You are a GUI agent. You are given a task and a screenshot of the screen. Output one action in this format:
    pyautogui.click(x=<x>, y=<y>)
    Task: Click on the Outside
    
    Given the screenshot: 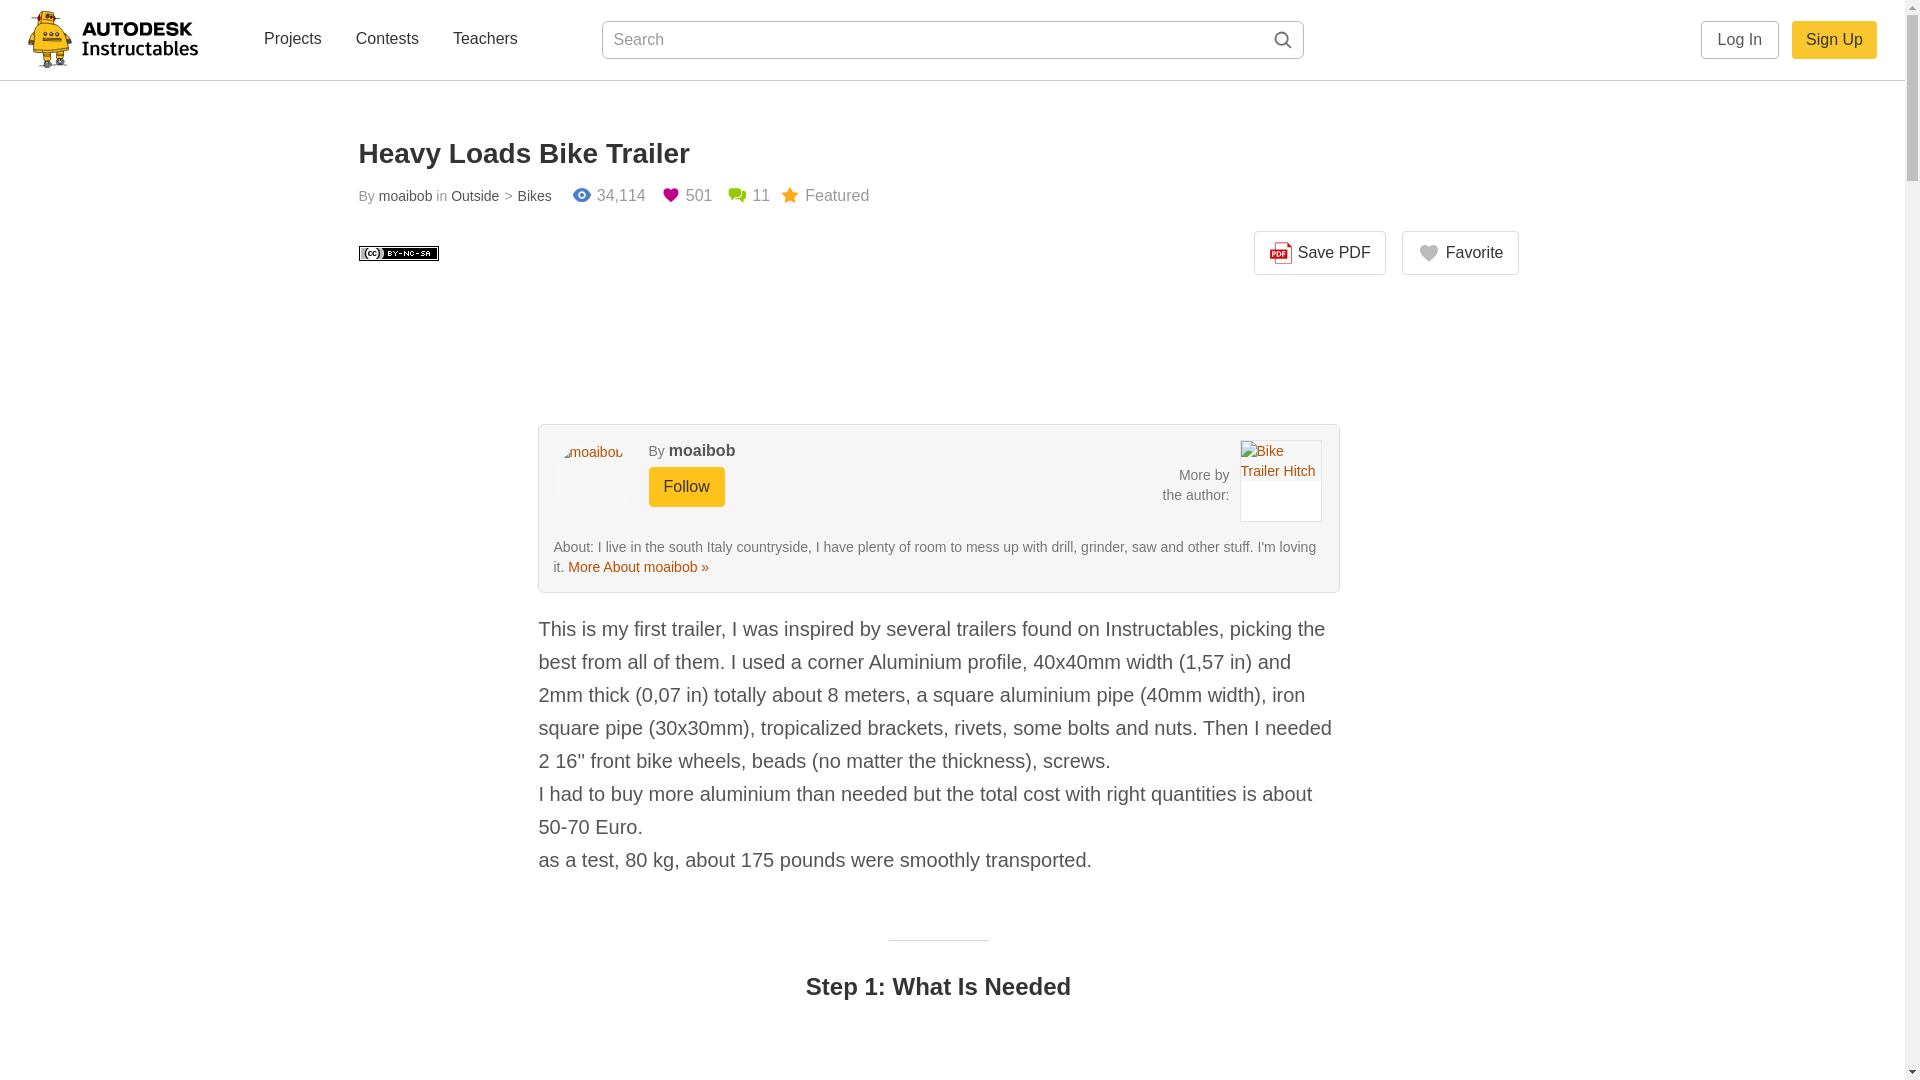 What is the action you would take?
    pyautogui.click(x=475, y=196)
    